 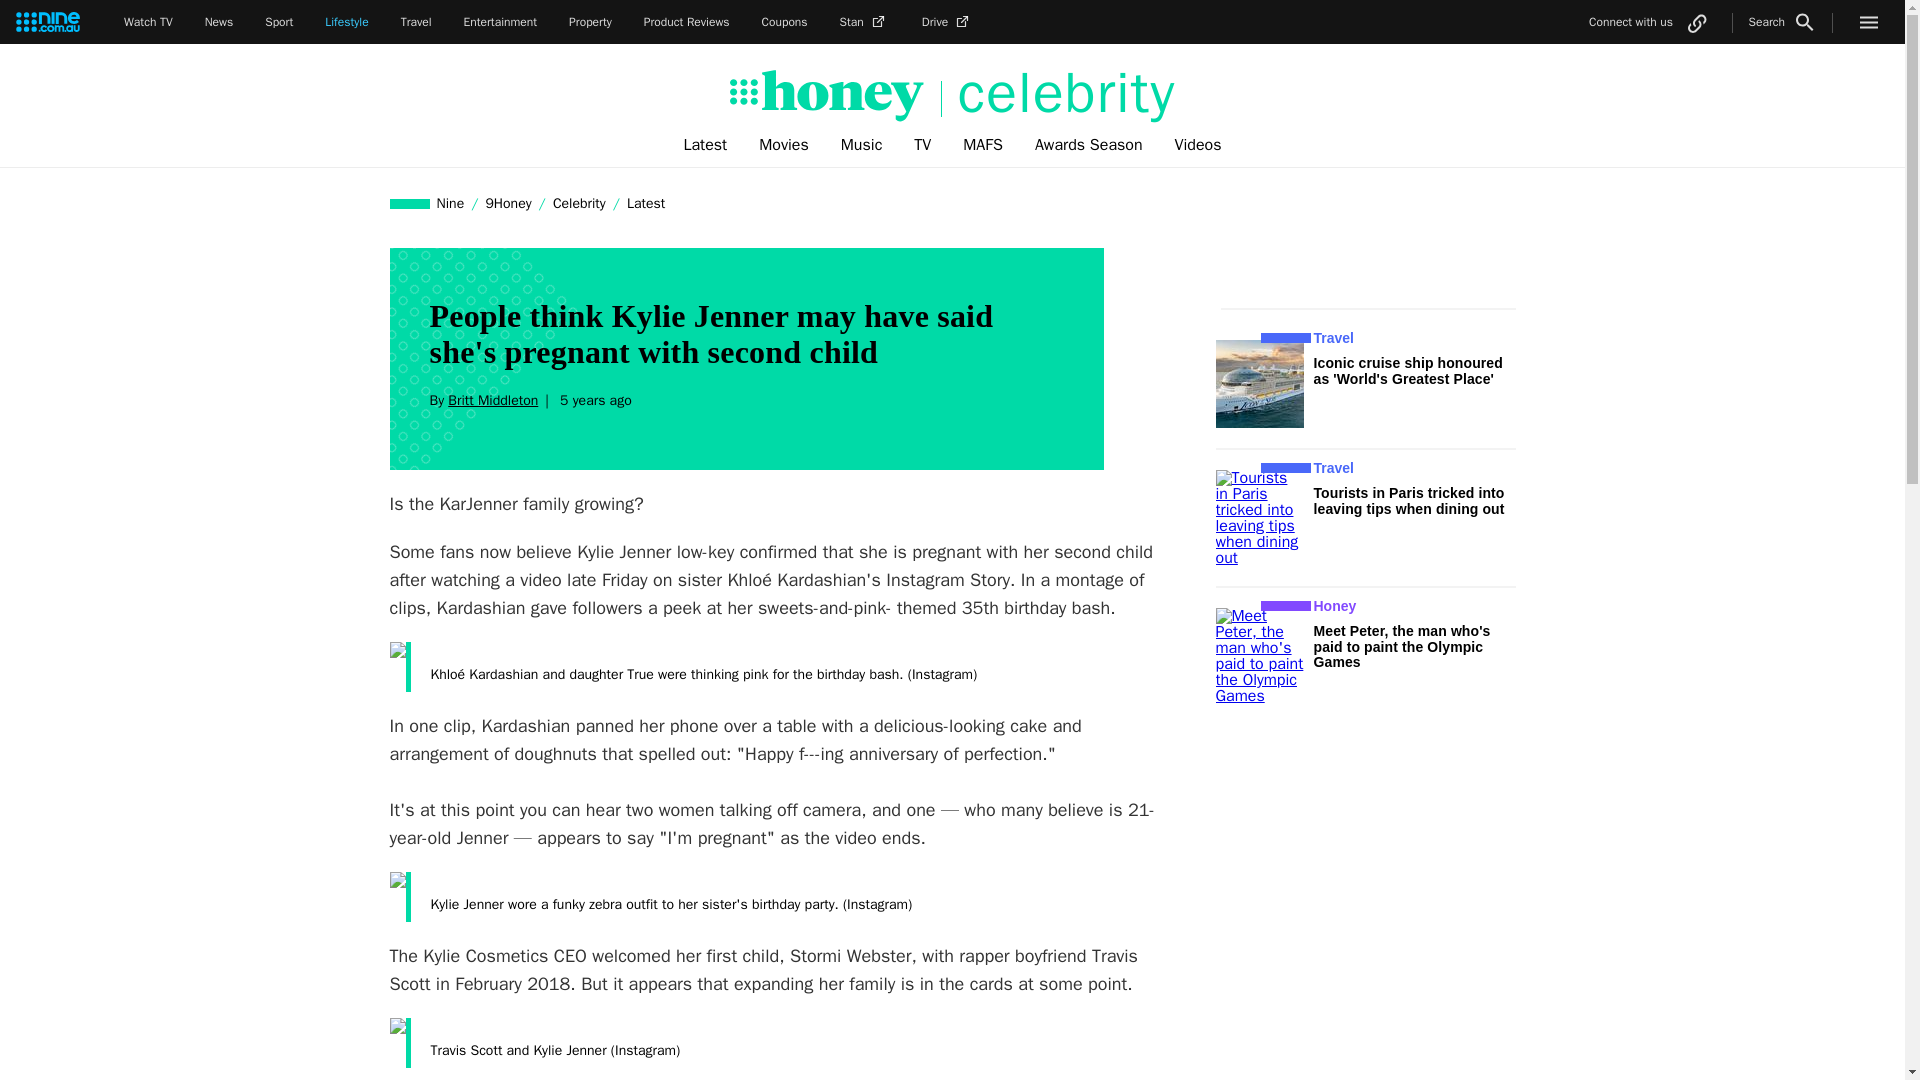 What do you see at coordinates (592, 400) in the screenshot?
I see `2019-06-29 01:35` at bounding box center [592, 400].